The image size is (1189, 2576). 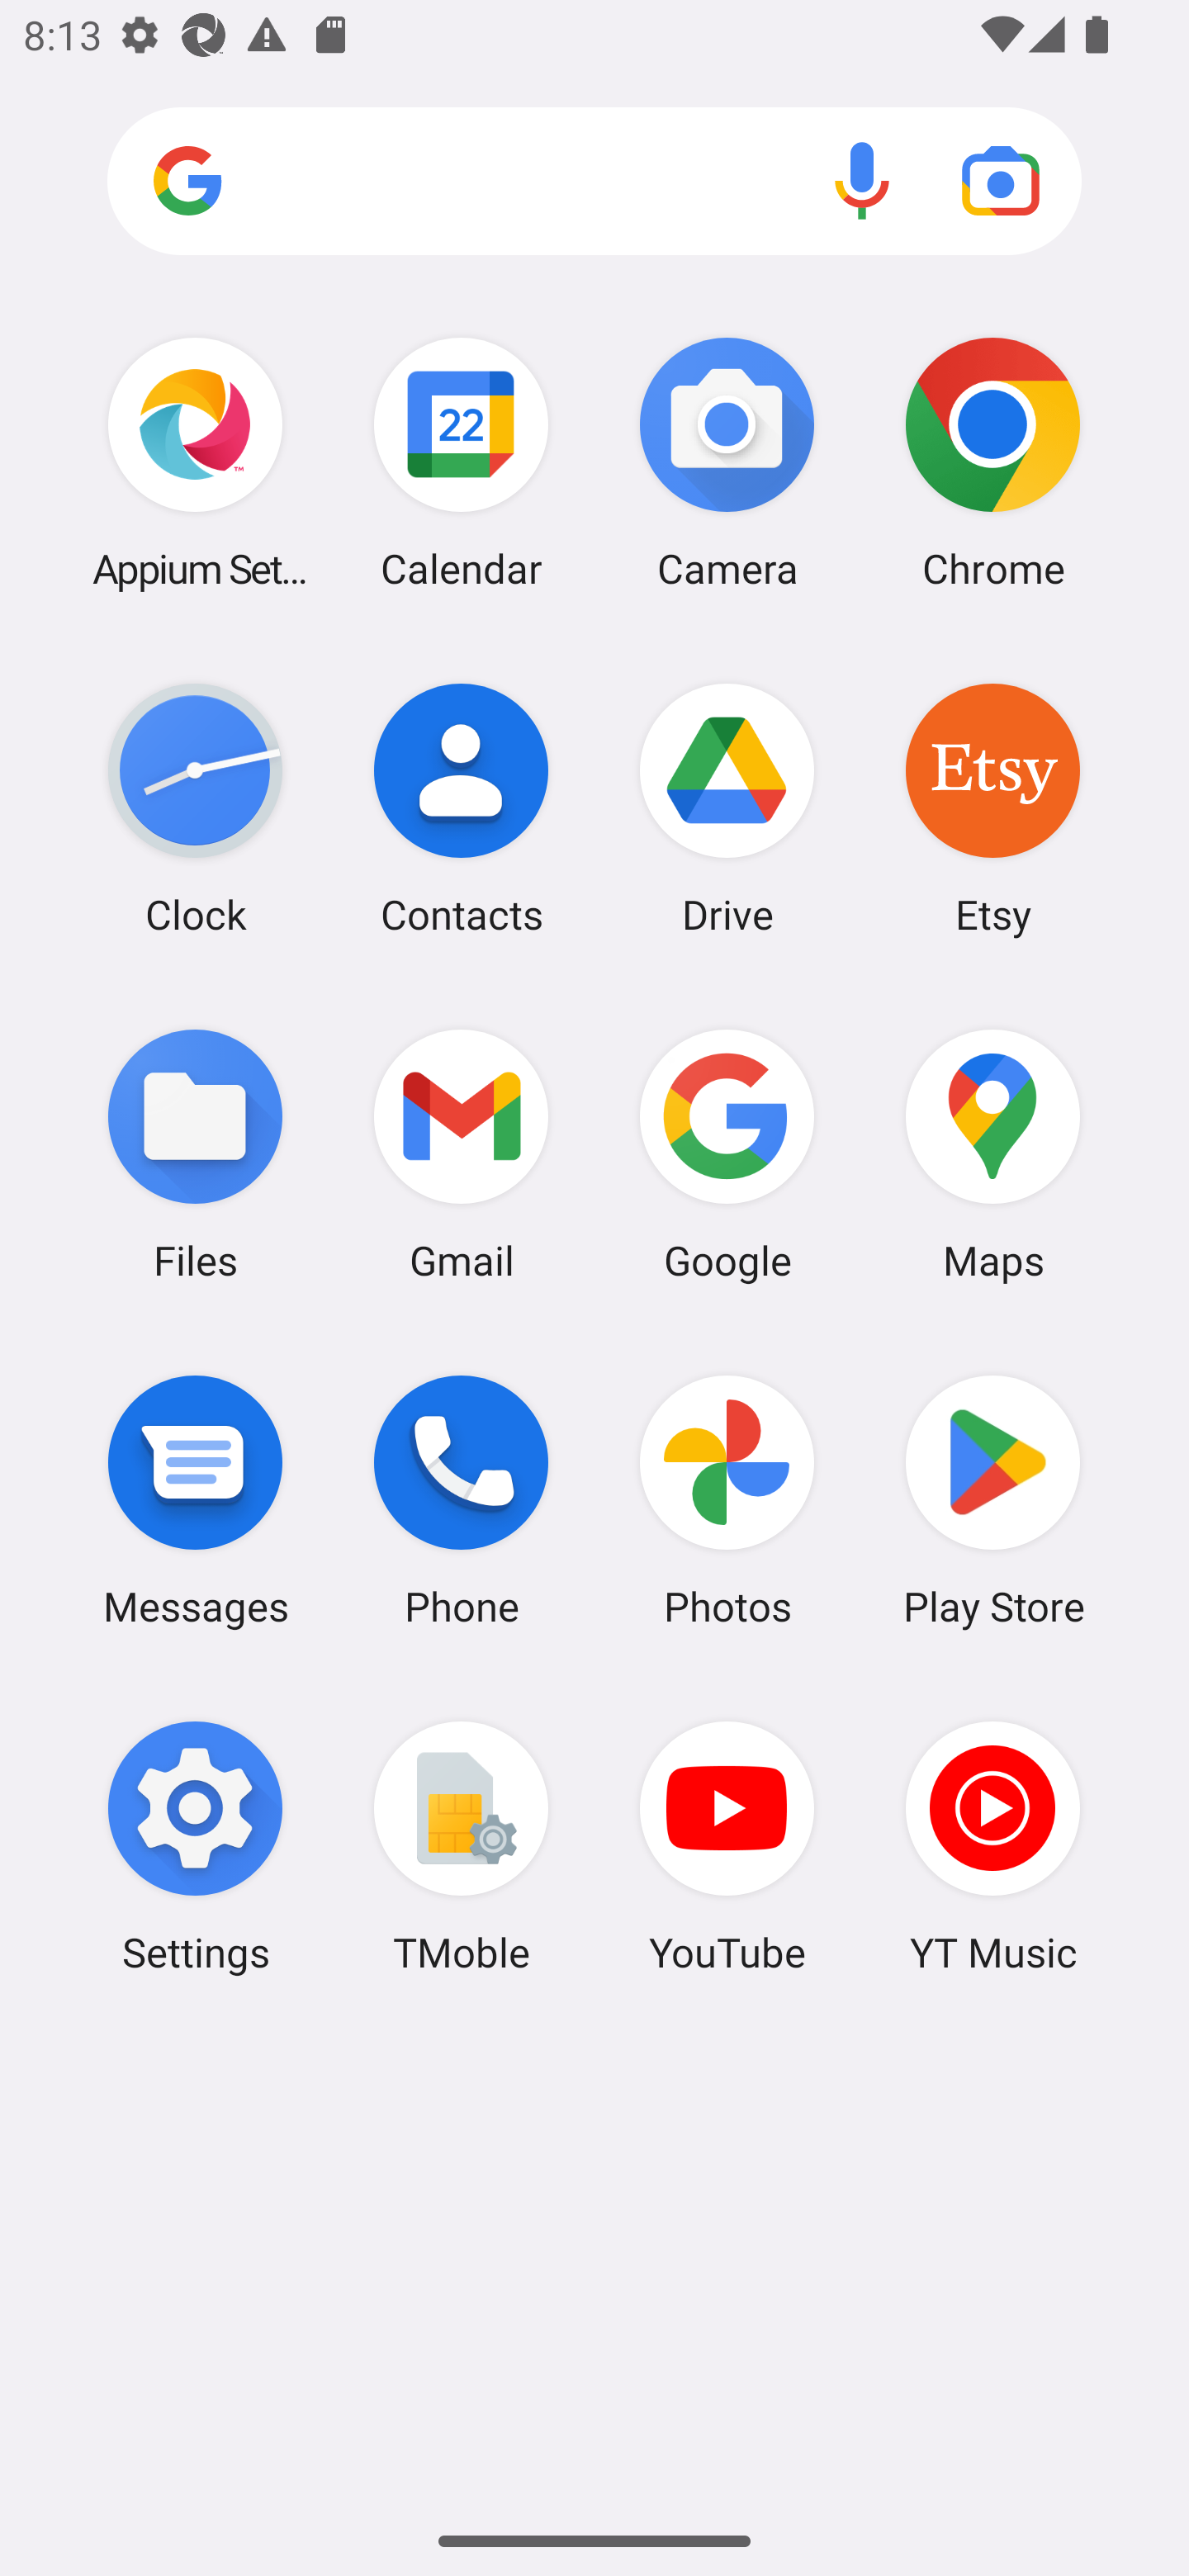 What do you see at coordinates (862, 180) in the screenshot?
I see `Voice search` at bounding box center [862, 180].